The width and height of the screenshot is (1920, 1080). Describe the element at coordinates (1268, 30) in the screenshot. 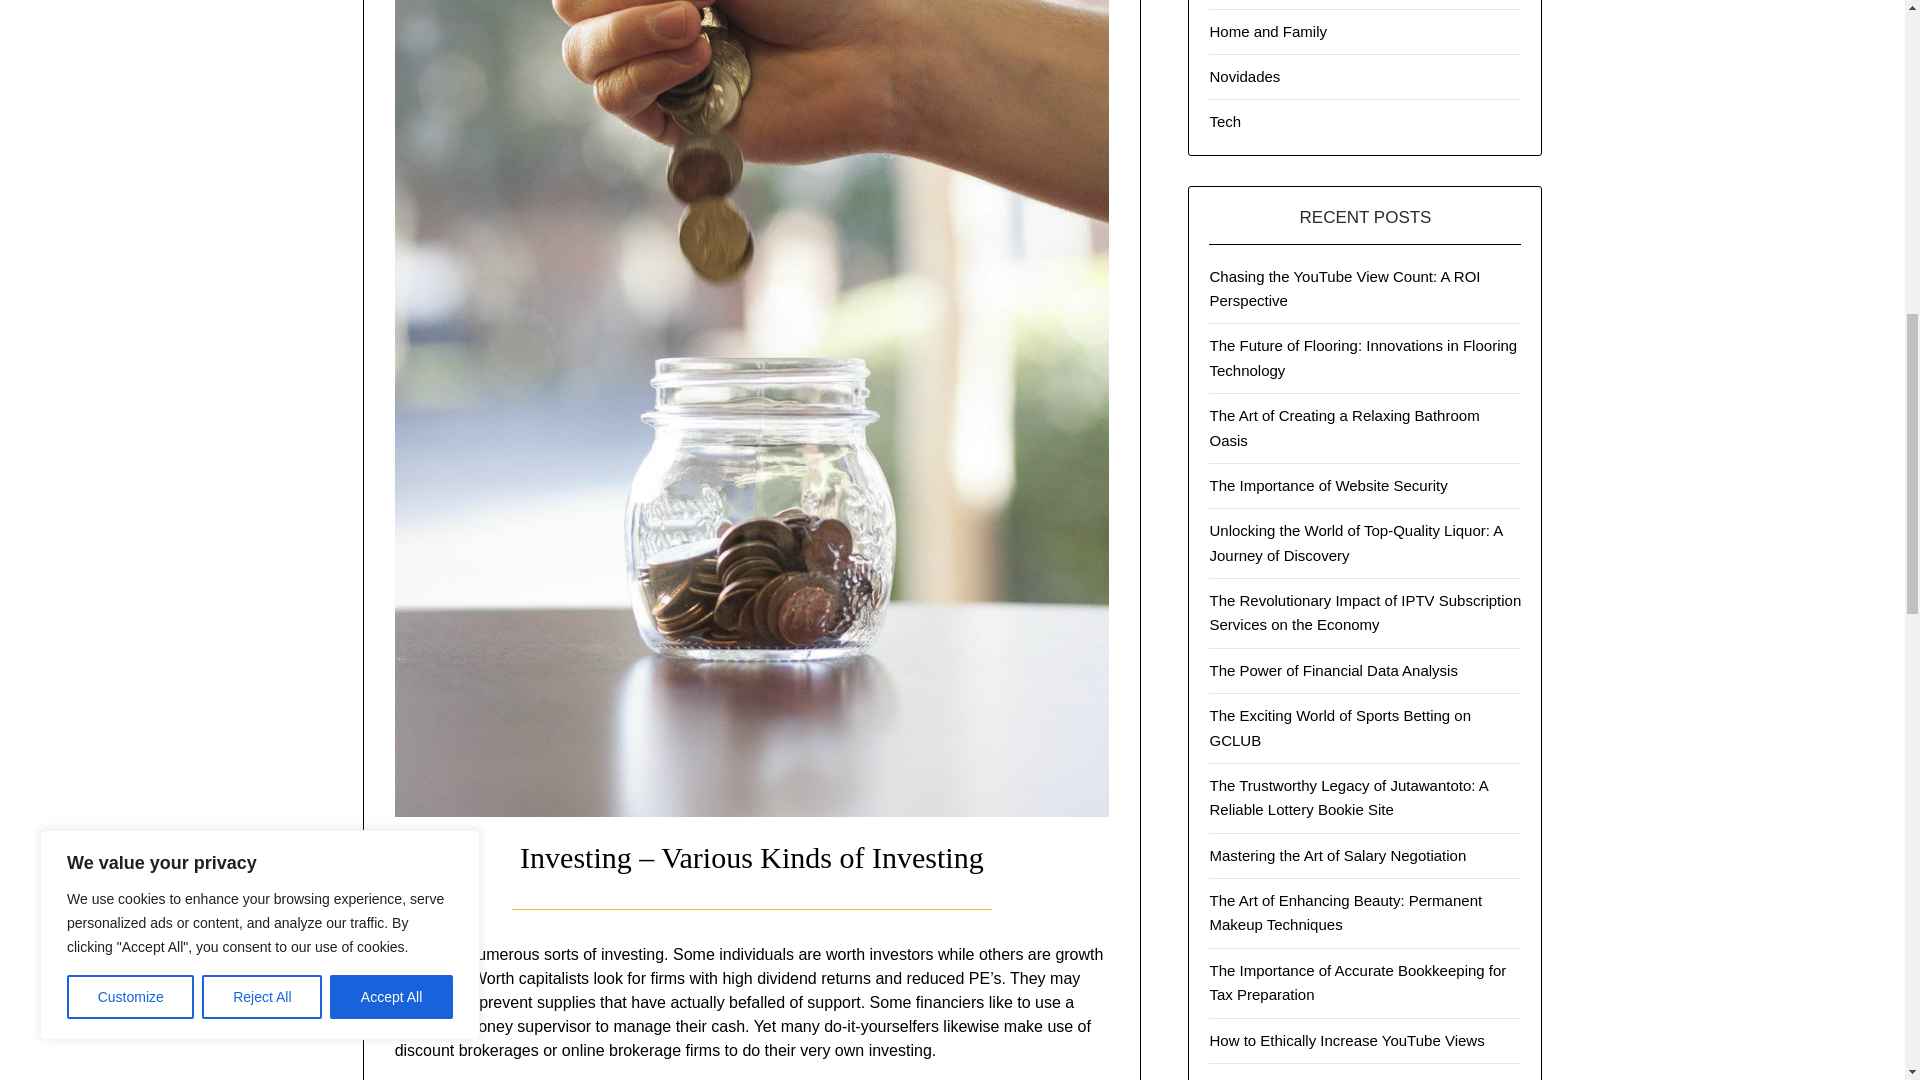

I see `Home and Family` at that location.